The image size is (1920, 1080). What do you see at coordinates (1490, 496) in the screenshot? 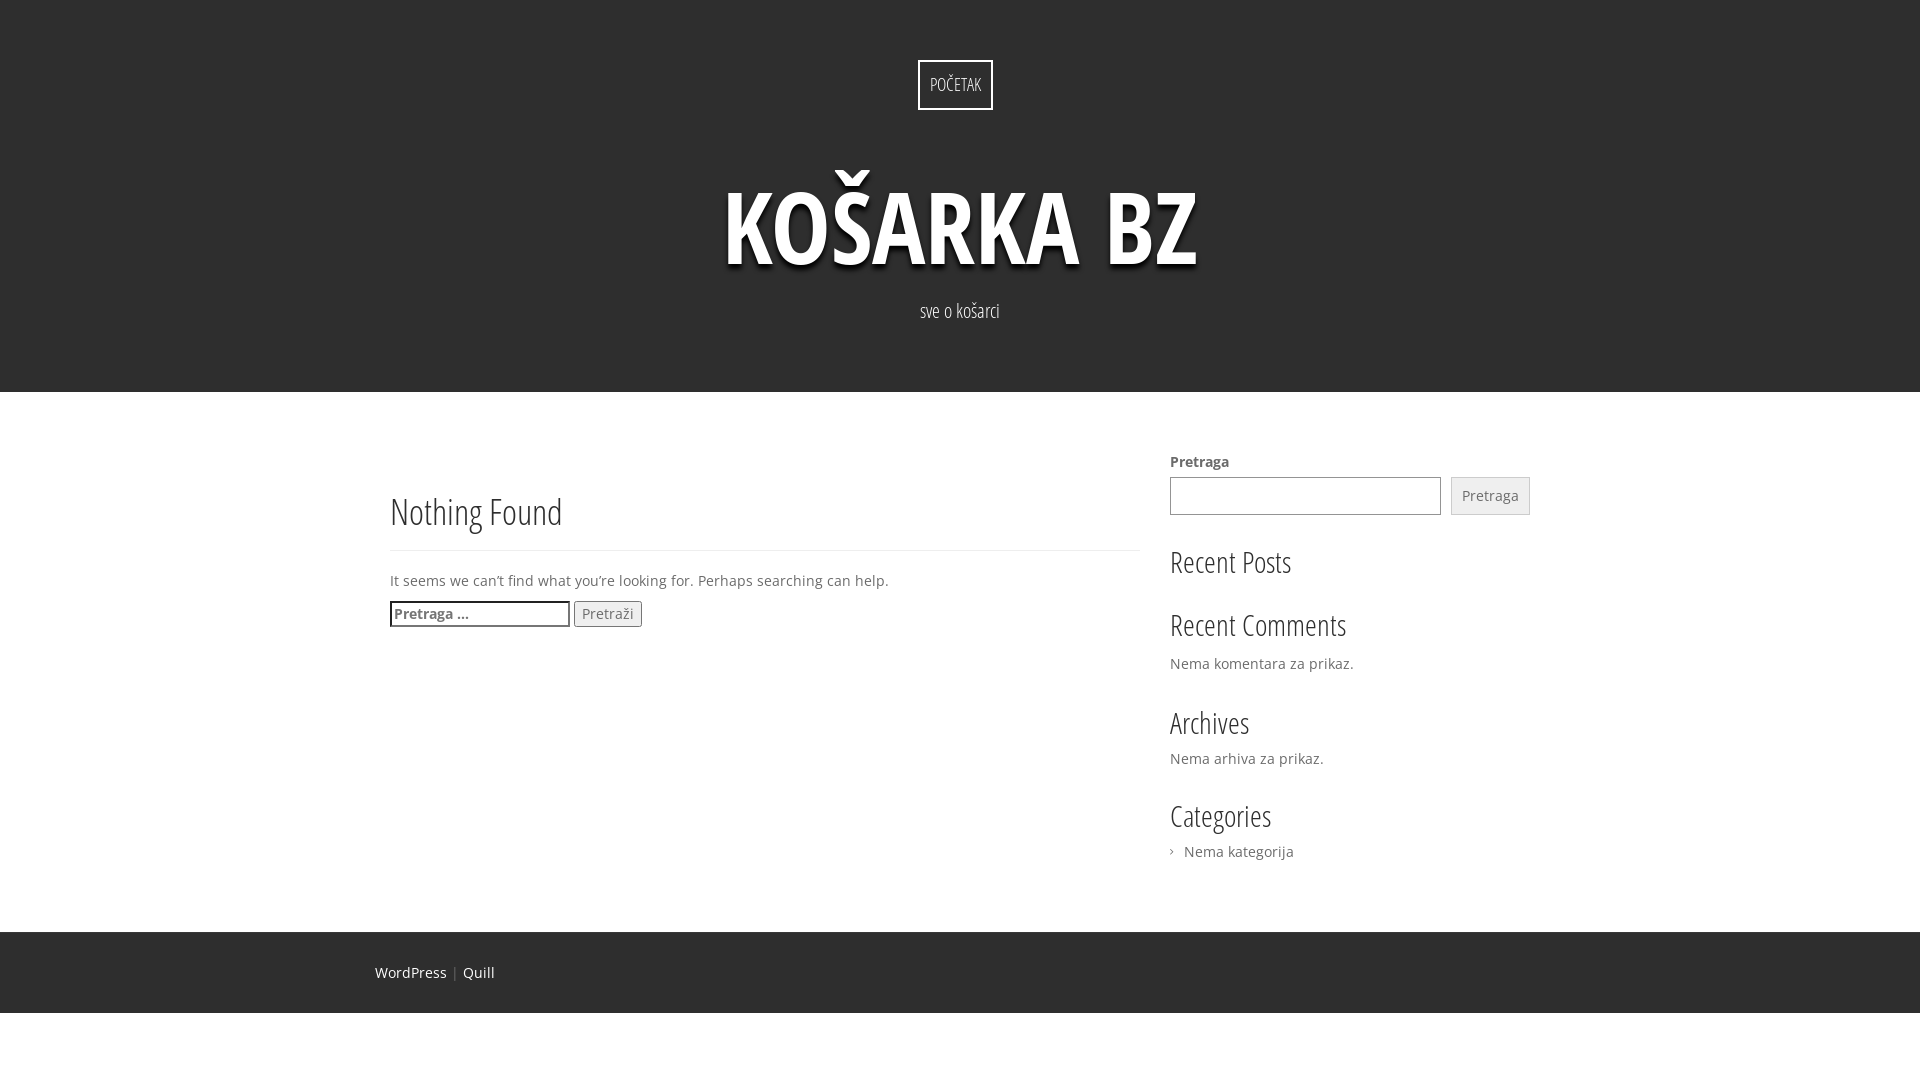
I see `Pretraga` at bounding box center [1490, 496].